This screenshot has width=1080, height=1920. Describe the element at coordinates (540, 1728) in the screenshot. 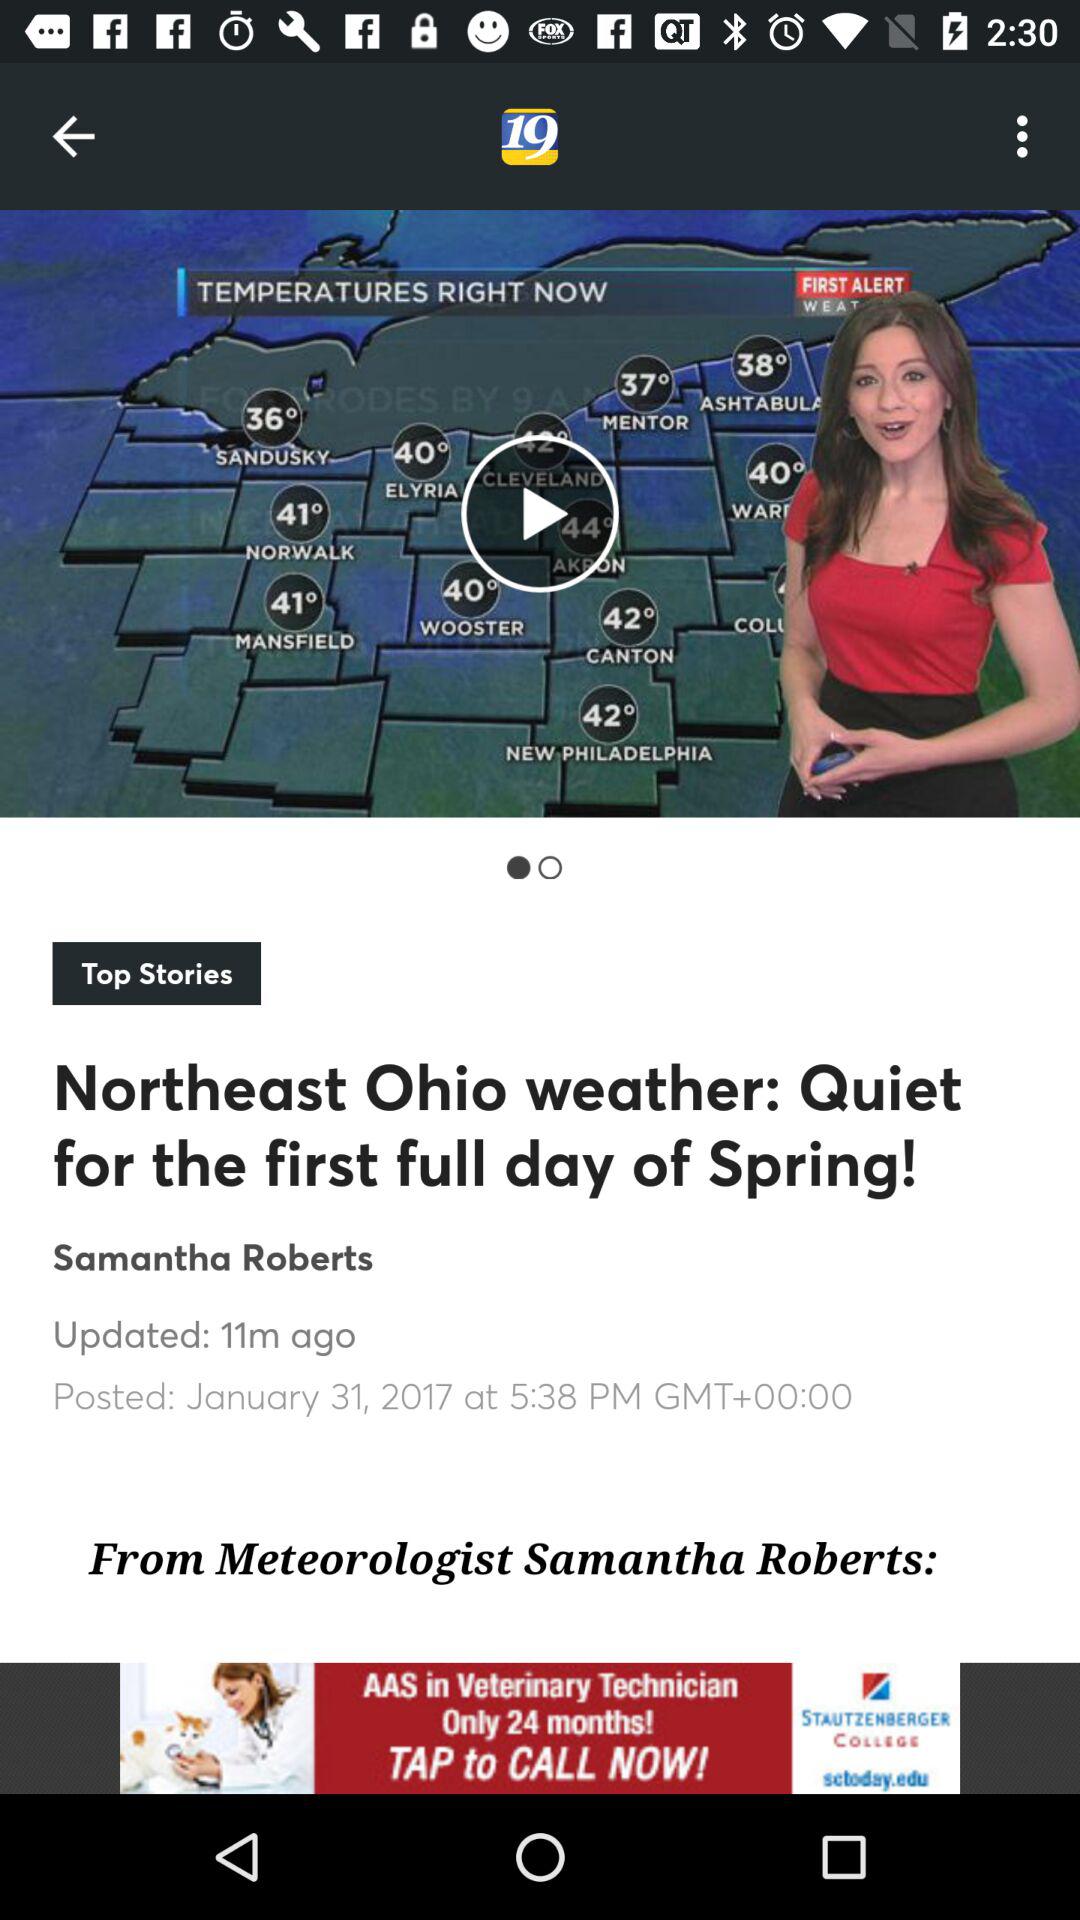

I see `go to the advertisement` at that location.